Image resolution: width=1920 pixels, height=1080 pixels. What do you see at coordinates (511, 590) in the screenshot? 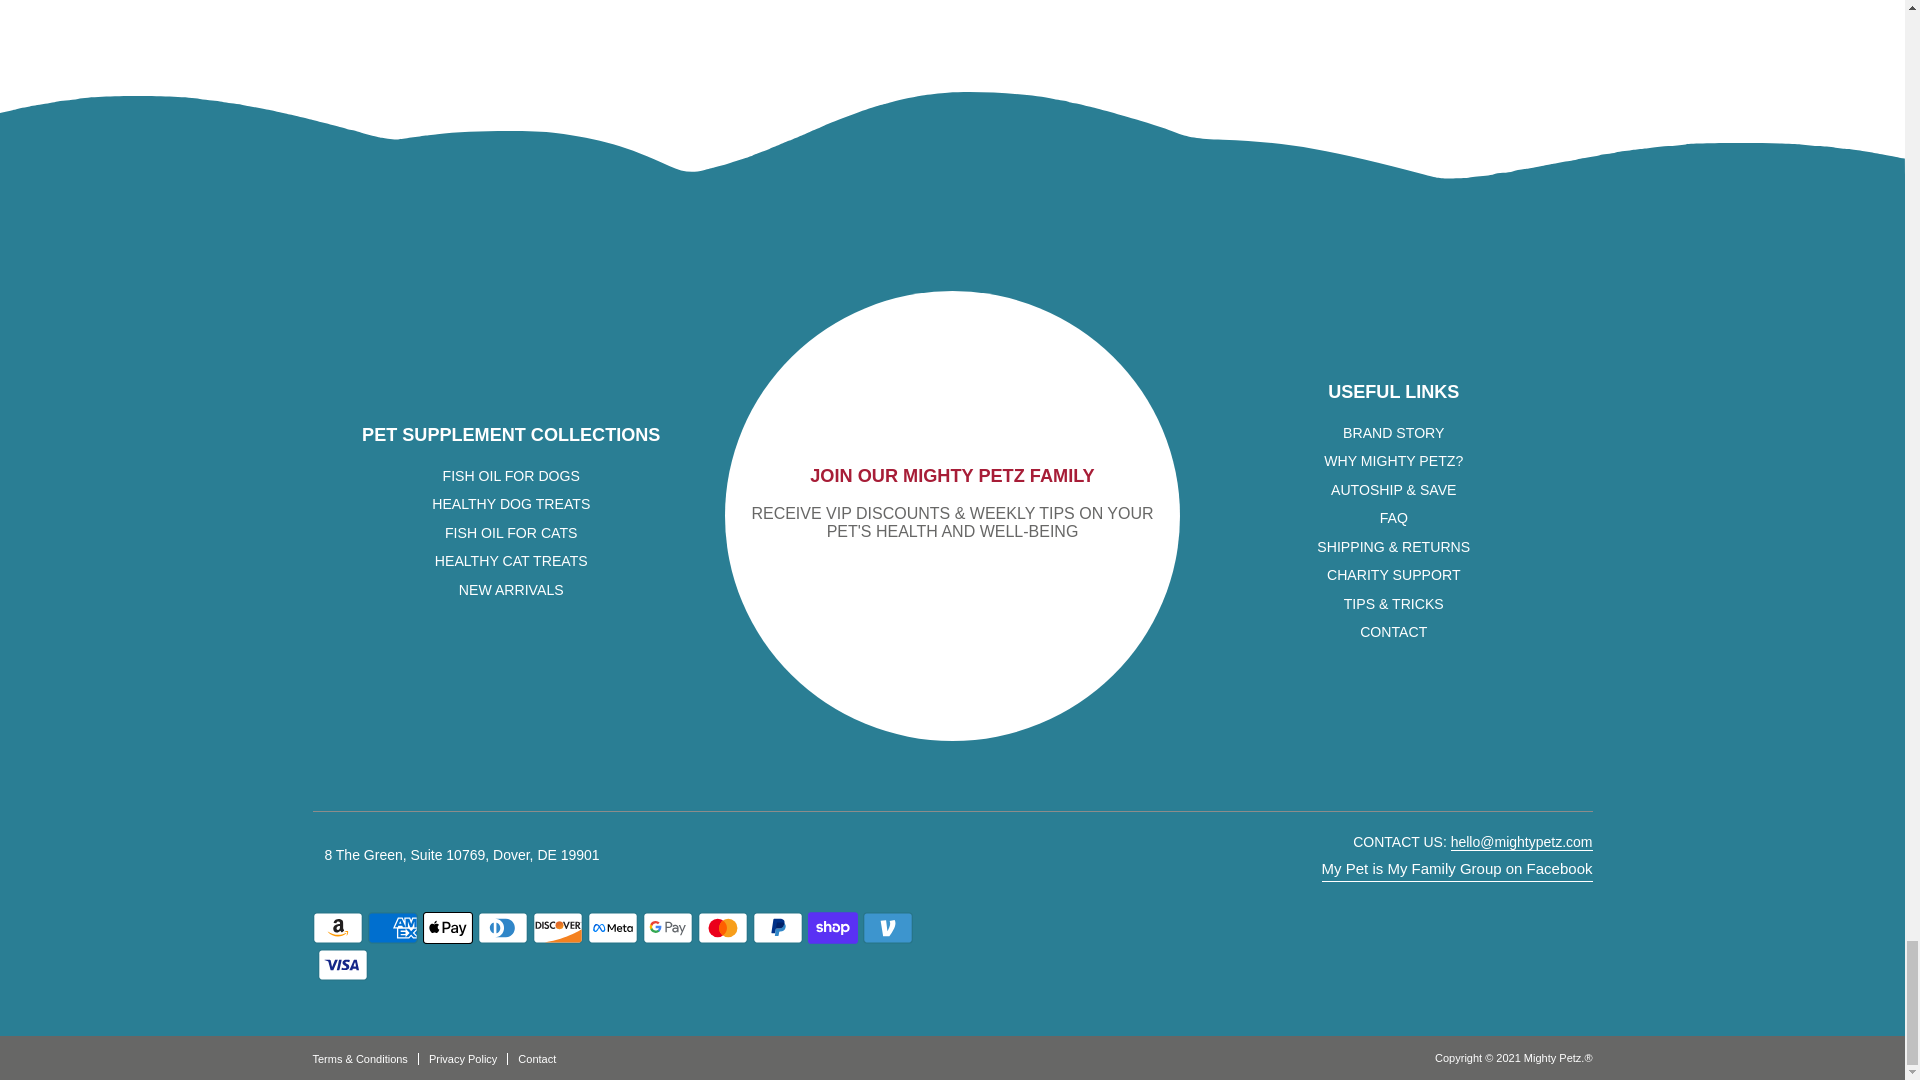
I see `New Arrivals` at bounding box center [511, 590].